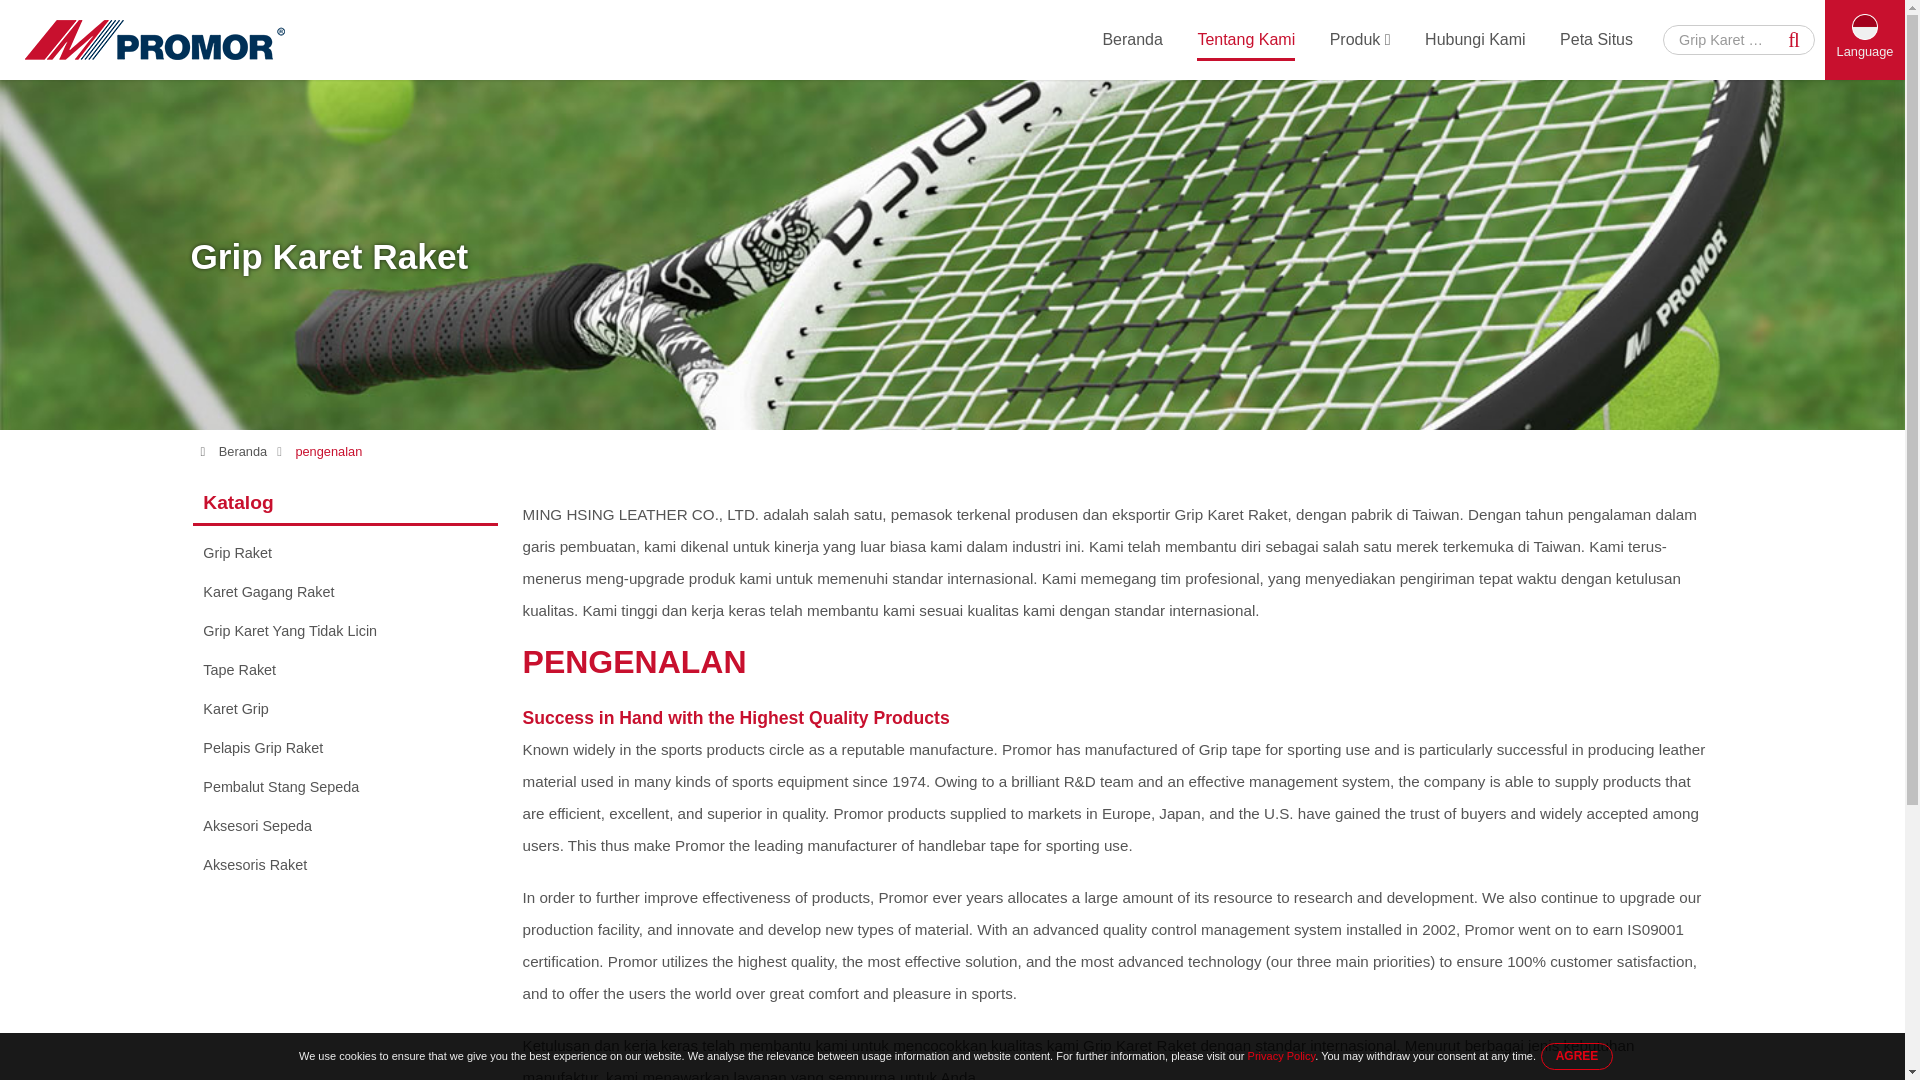  What do you see at coordinates (1794, 40) in the screenshot?
I see `search` at bounding box center [1794, 40].